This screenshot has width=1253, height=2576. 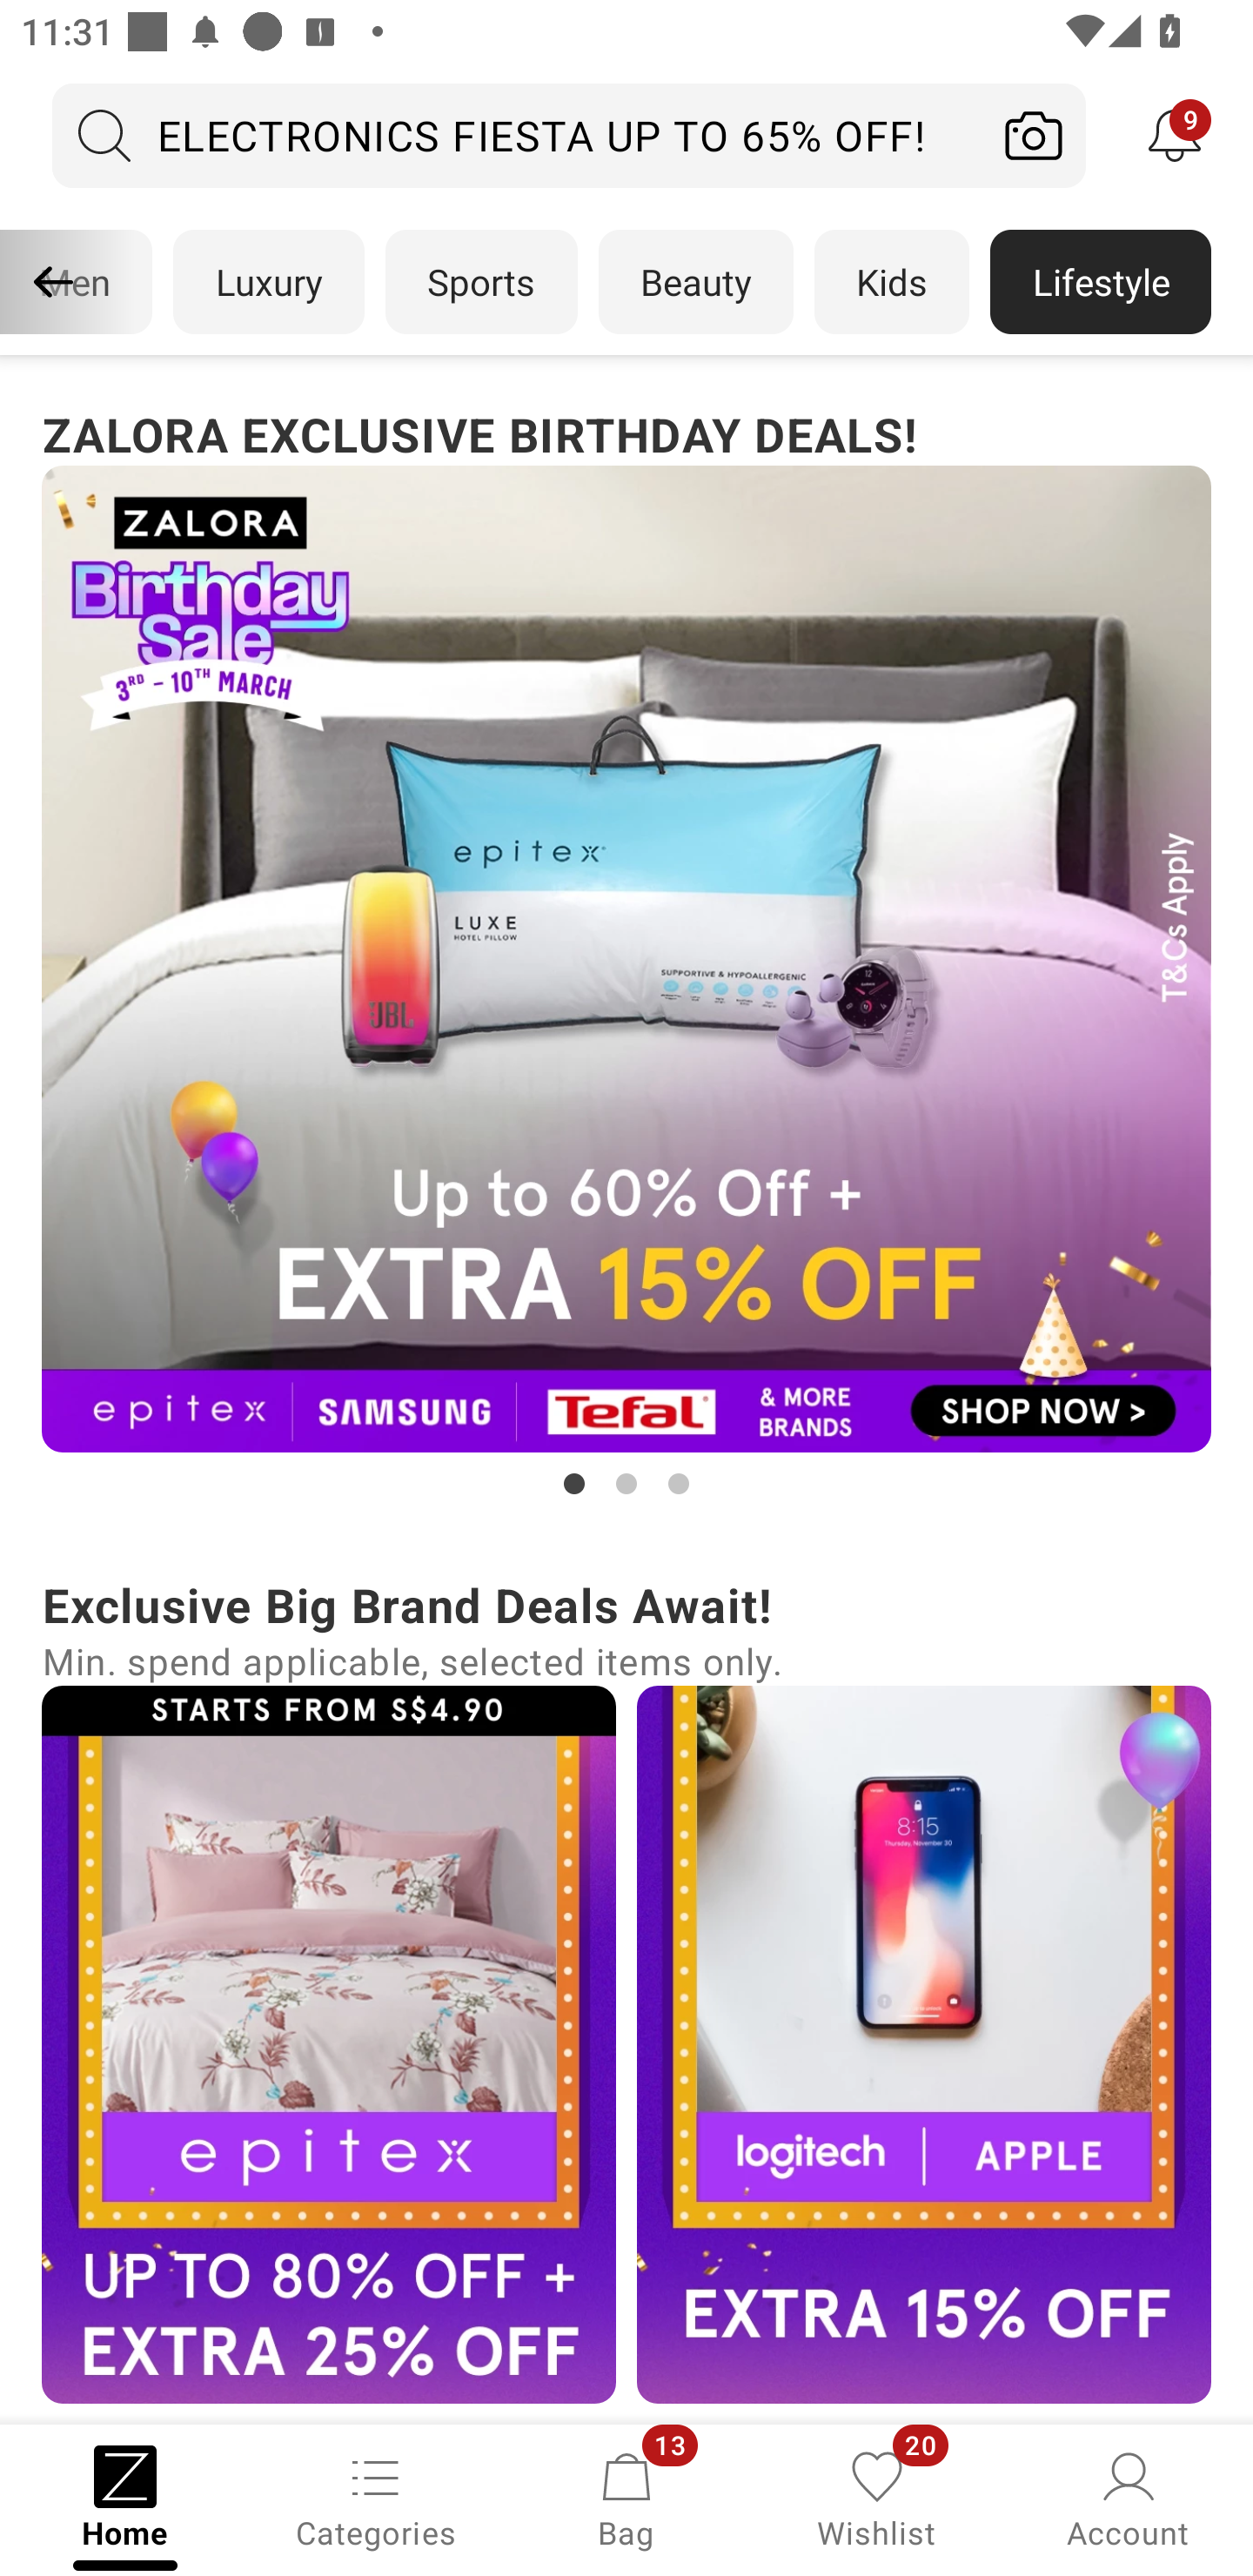 I want to click on ELECTRONICS FIESTA UP TO 65% OFF!, so click(x=517, y=135).